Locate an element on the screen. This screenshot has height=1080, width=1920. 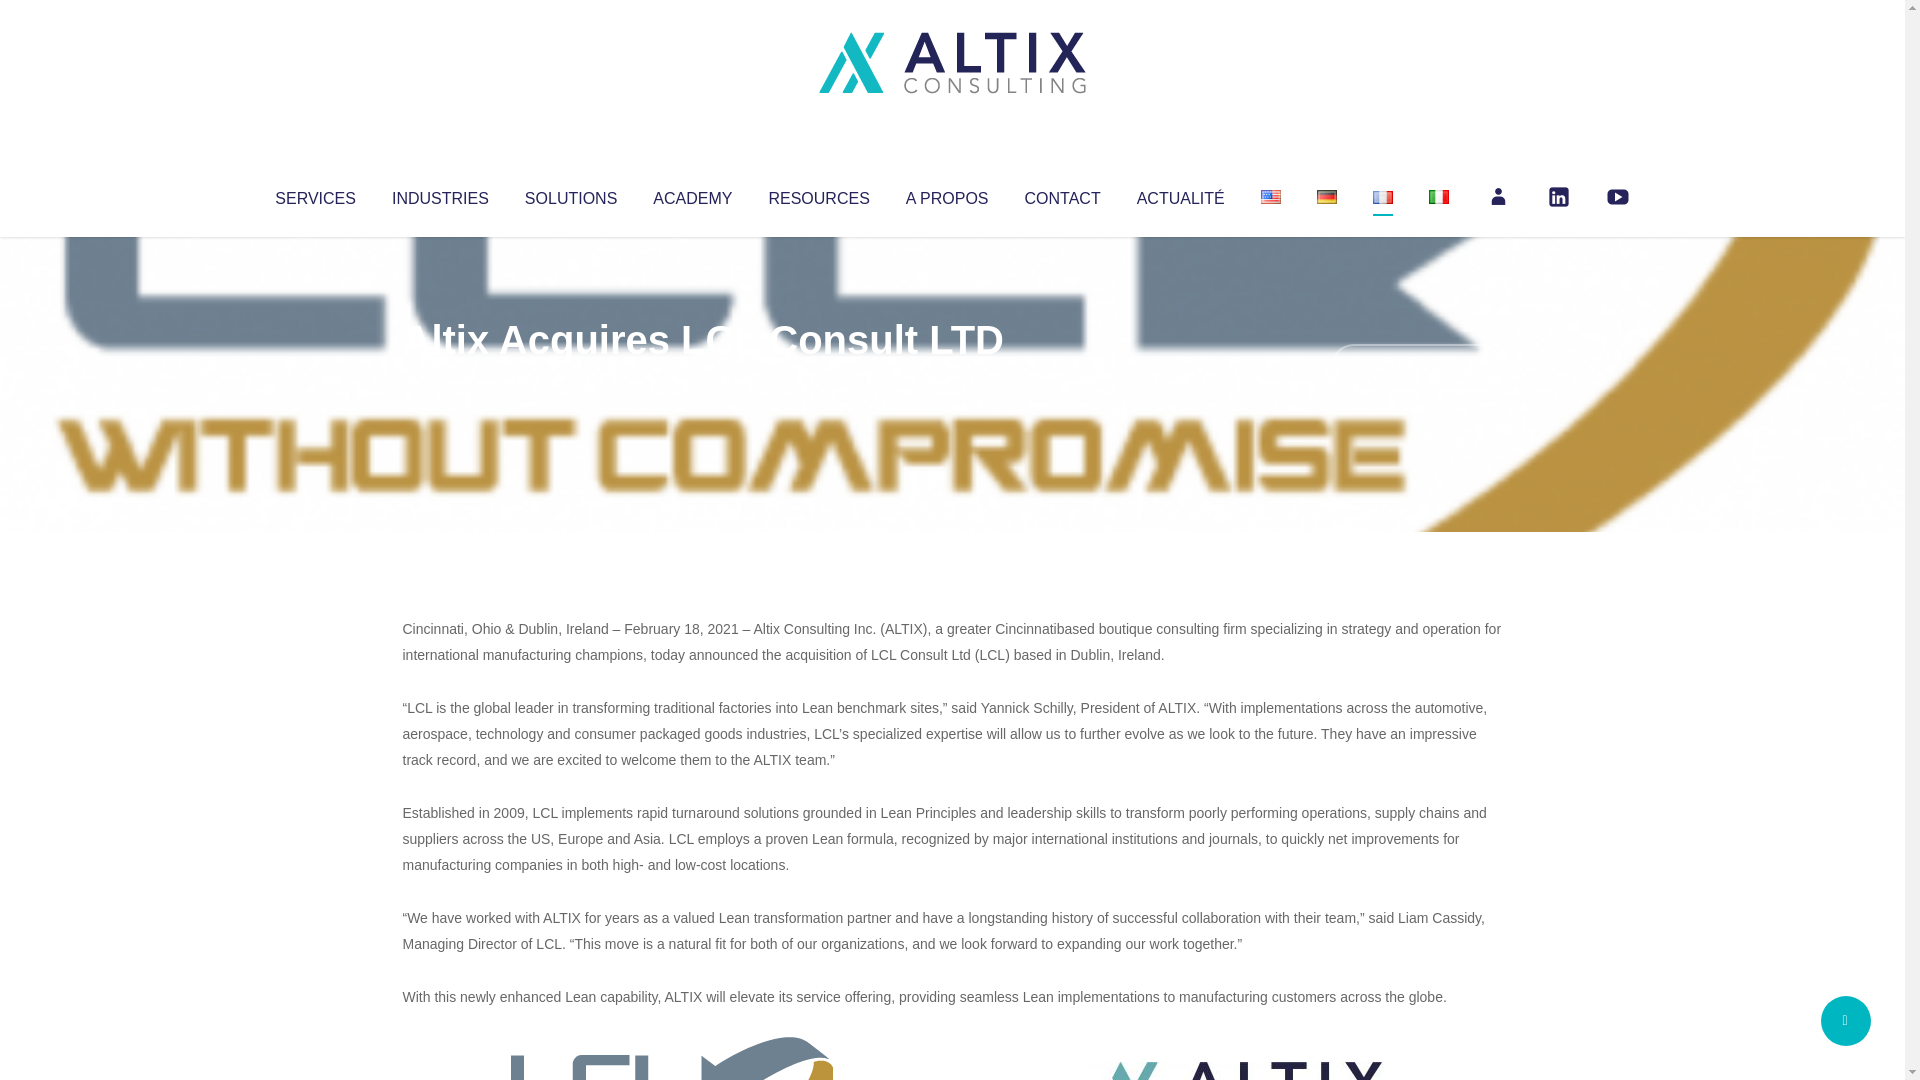
No Comments is located at coordinates (1416, 366).